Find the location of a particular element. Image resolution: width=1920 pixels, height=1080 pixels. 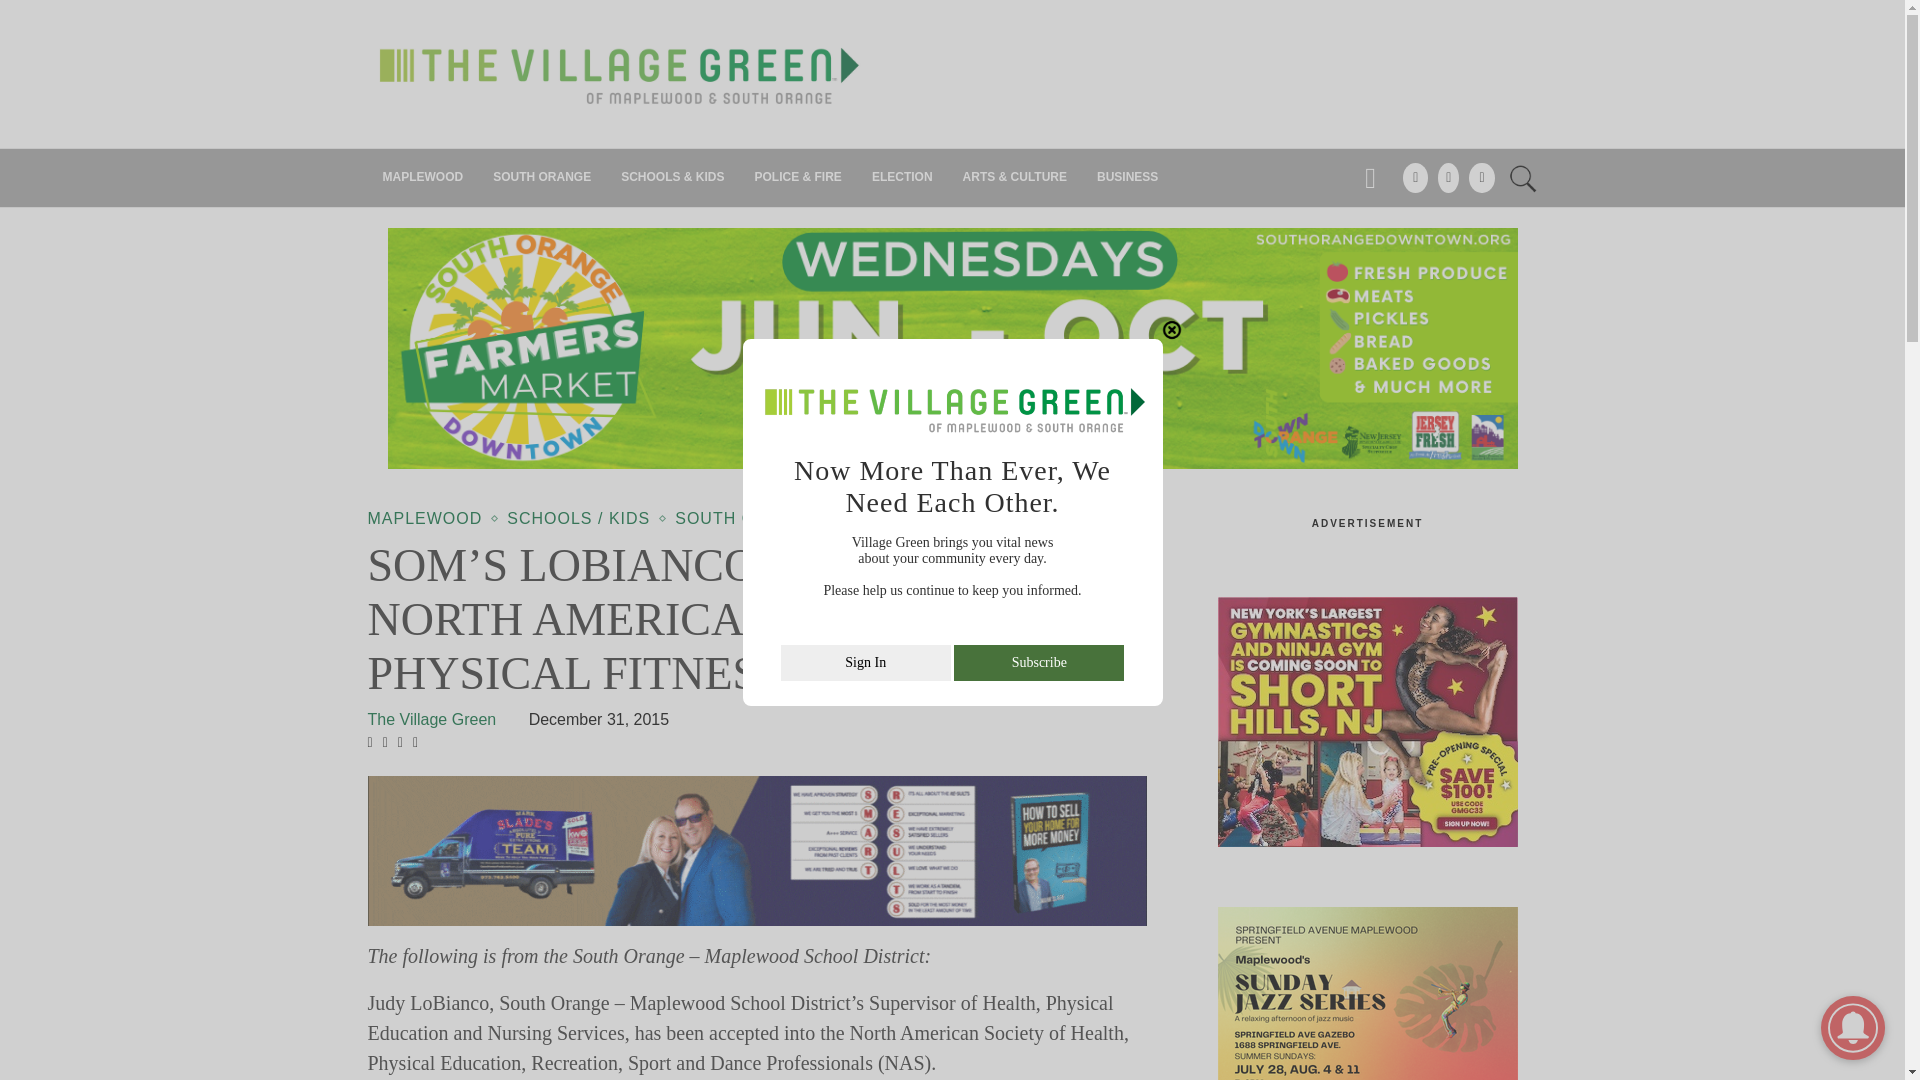

BUSINESS is located at coordinates (1128, 178).